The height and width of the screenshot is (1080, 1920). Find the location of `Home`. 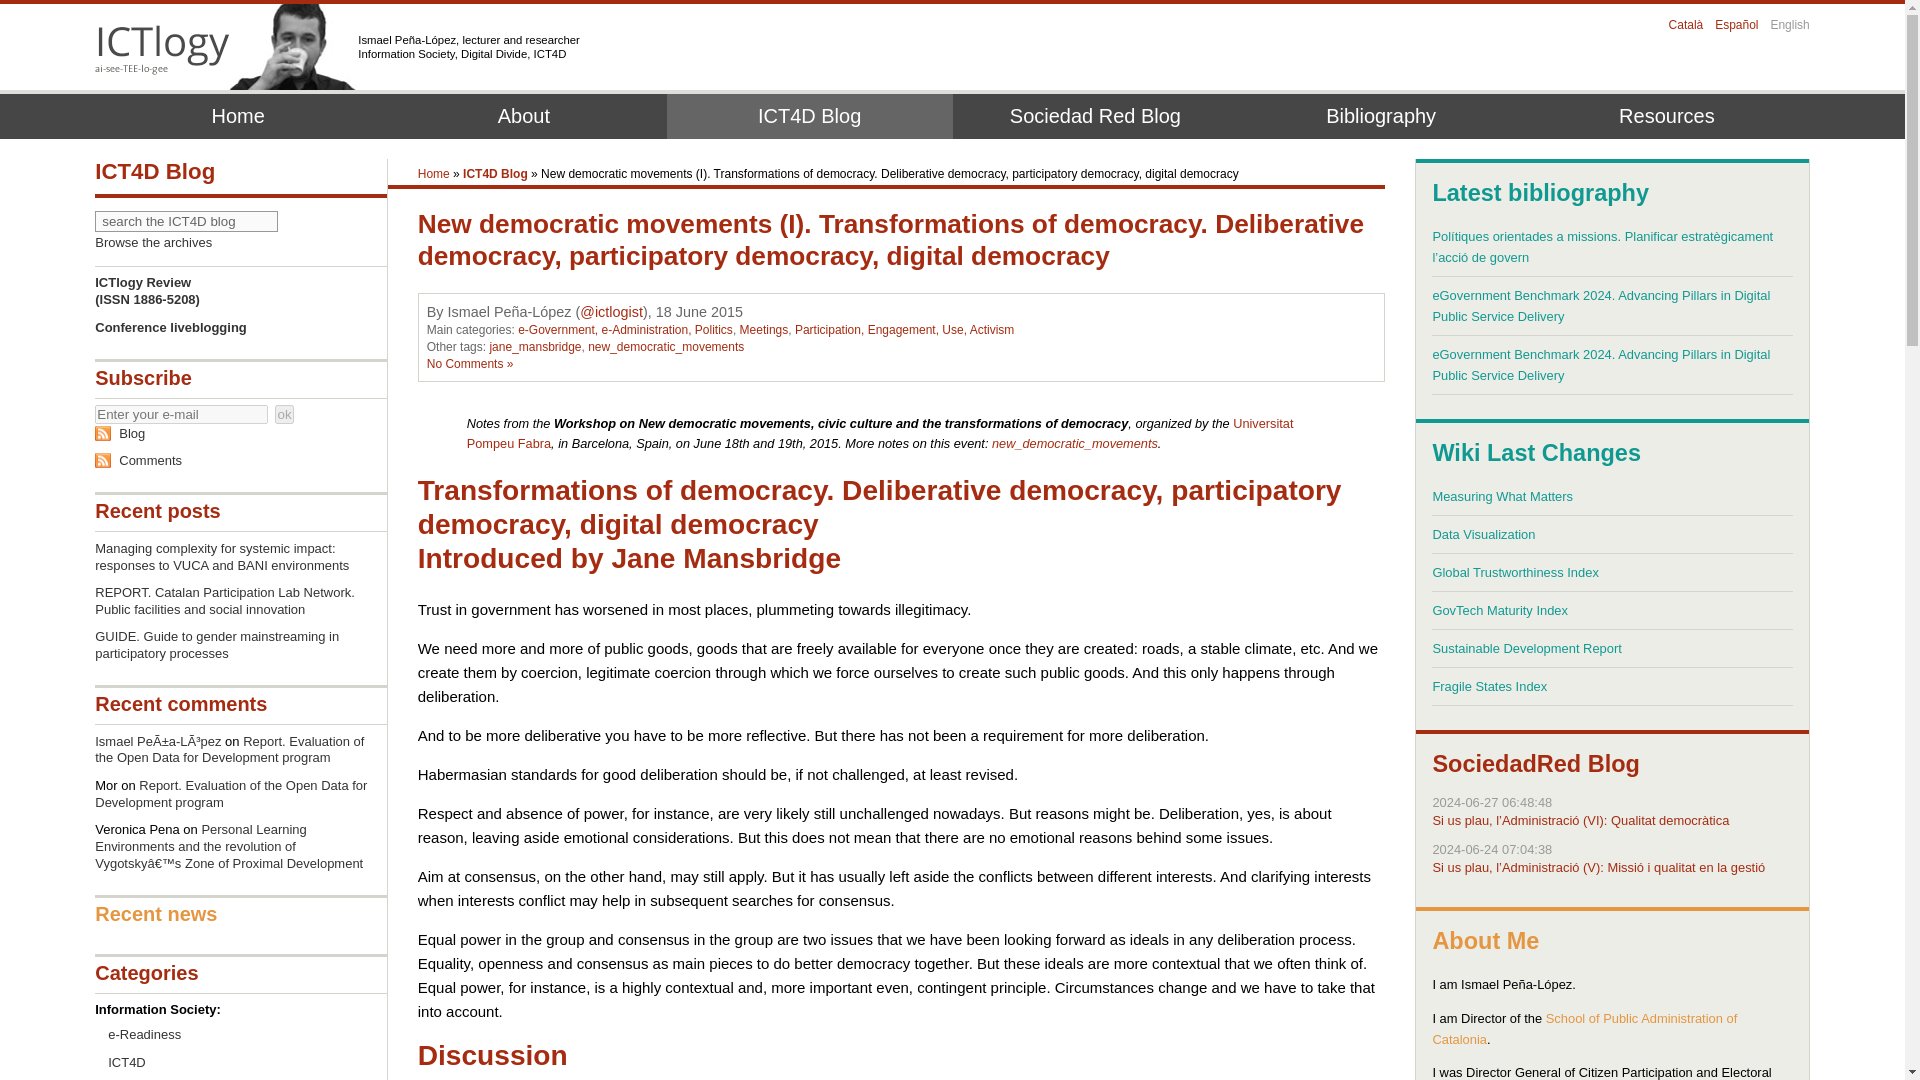

Home is located at coordinates (434, 174).